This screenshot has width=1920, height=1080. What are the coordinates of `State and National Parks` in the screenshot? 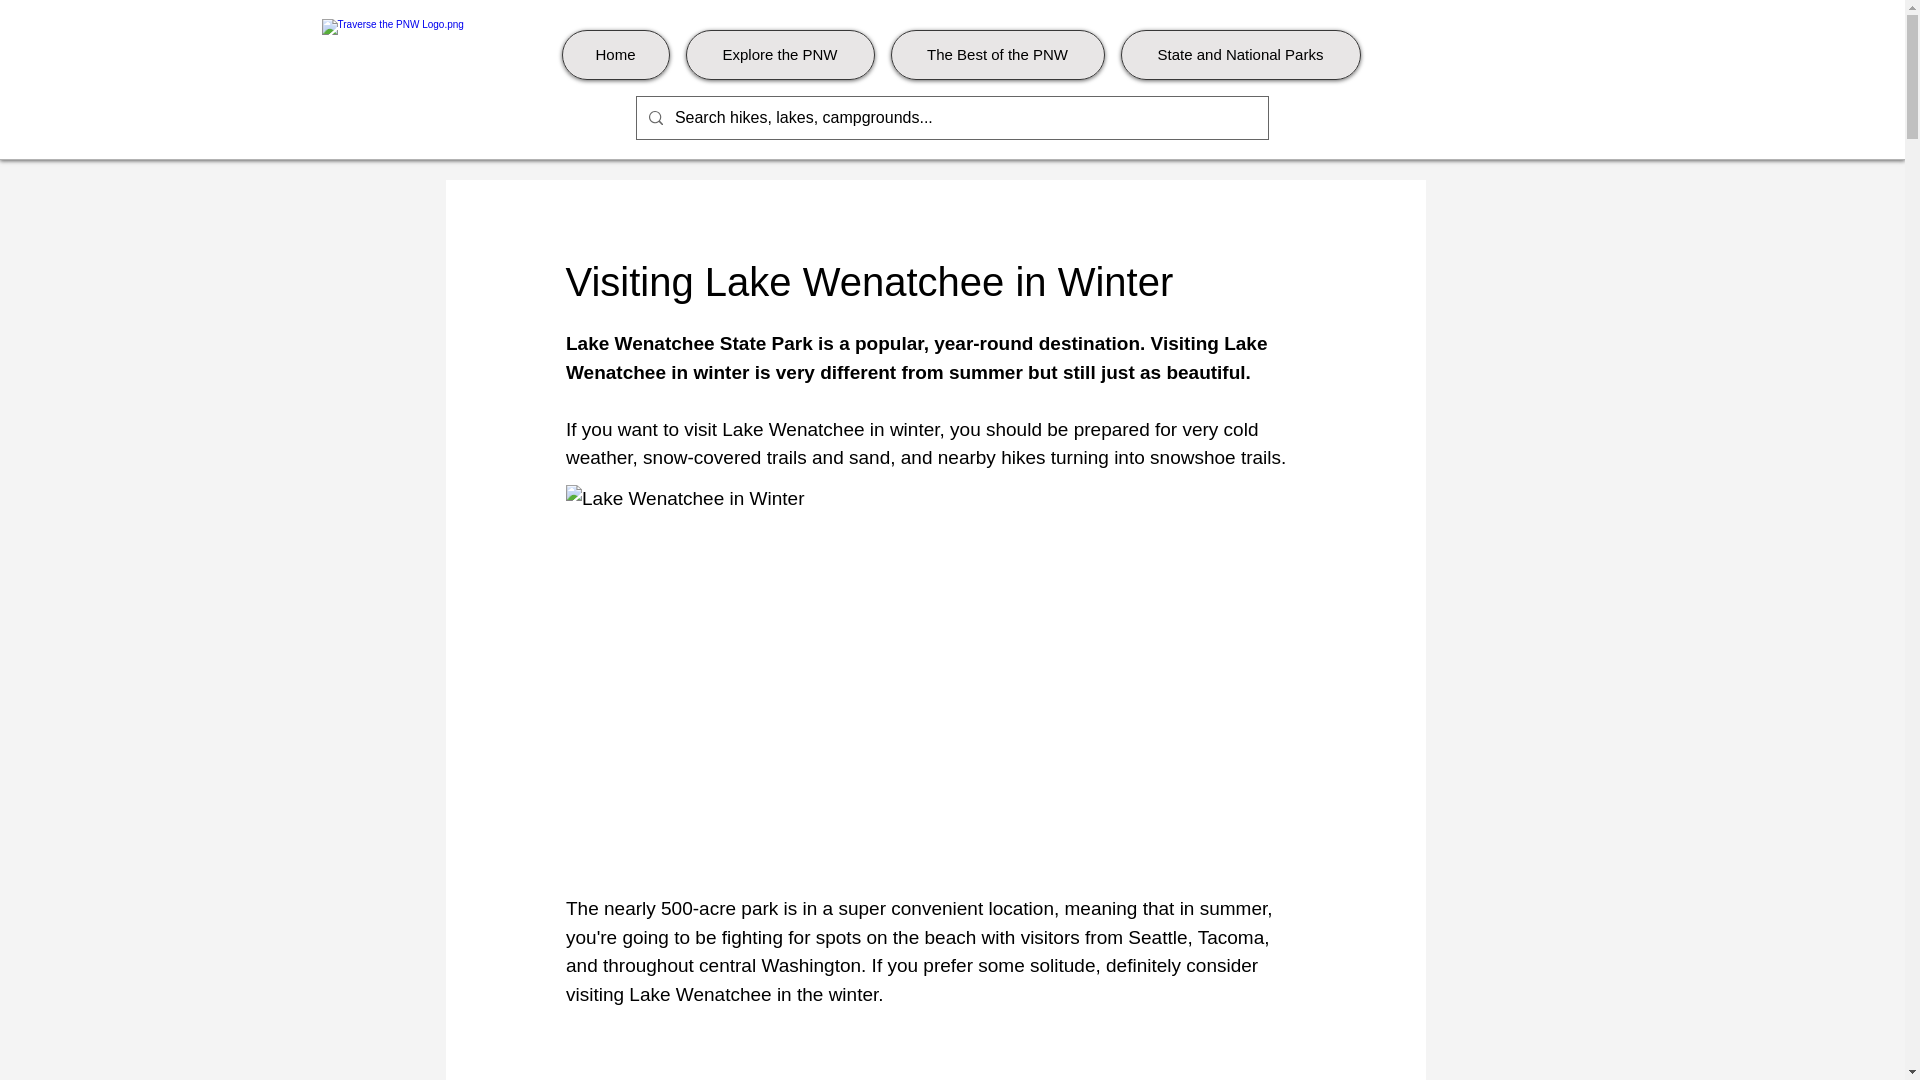 It's located at (1239, 54).